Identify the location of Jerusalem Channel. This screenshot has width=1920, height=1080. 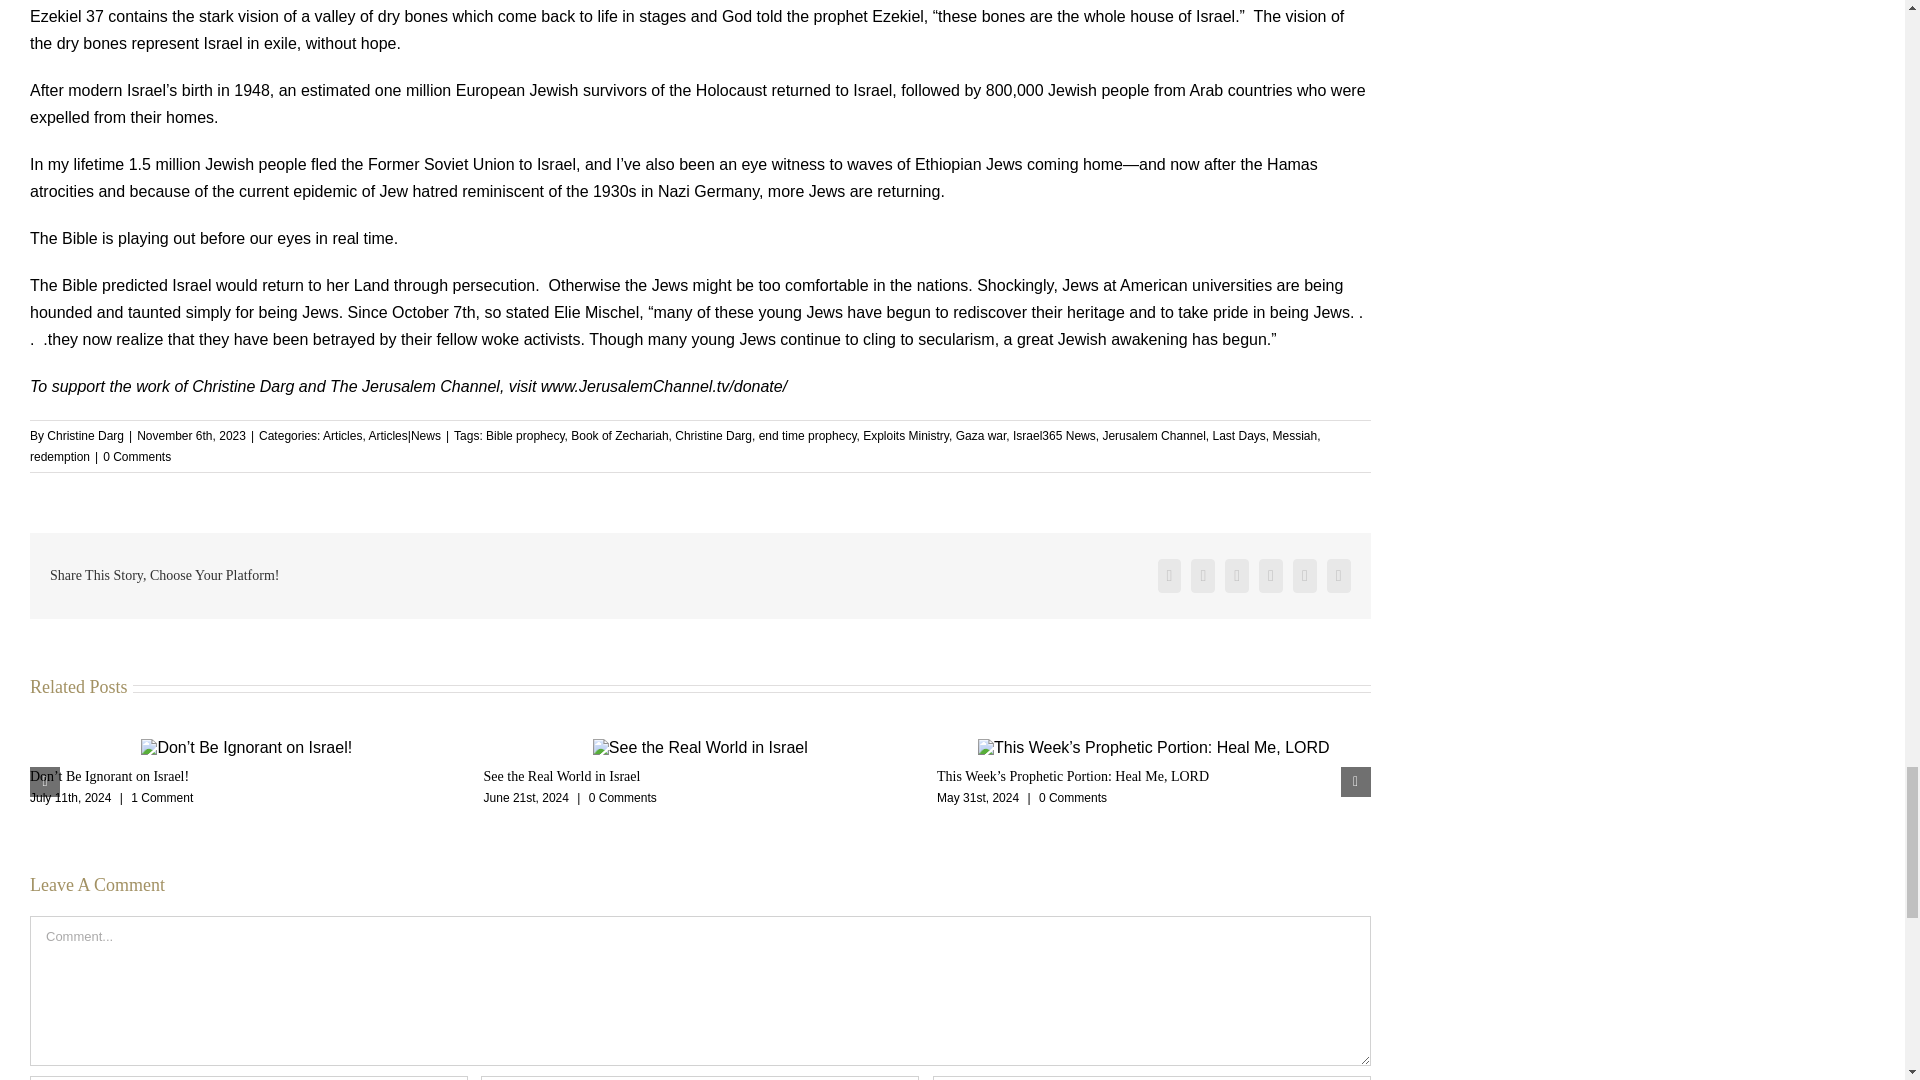
(1154, 435).